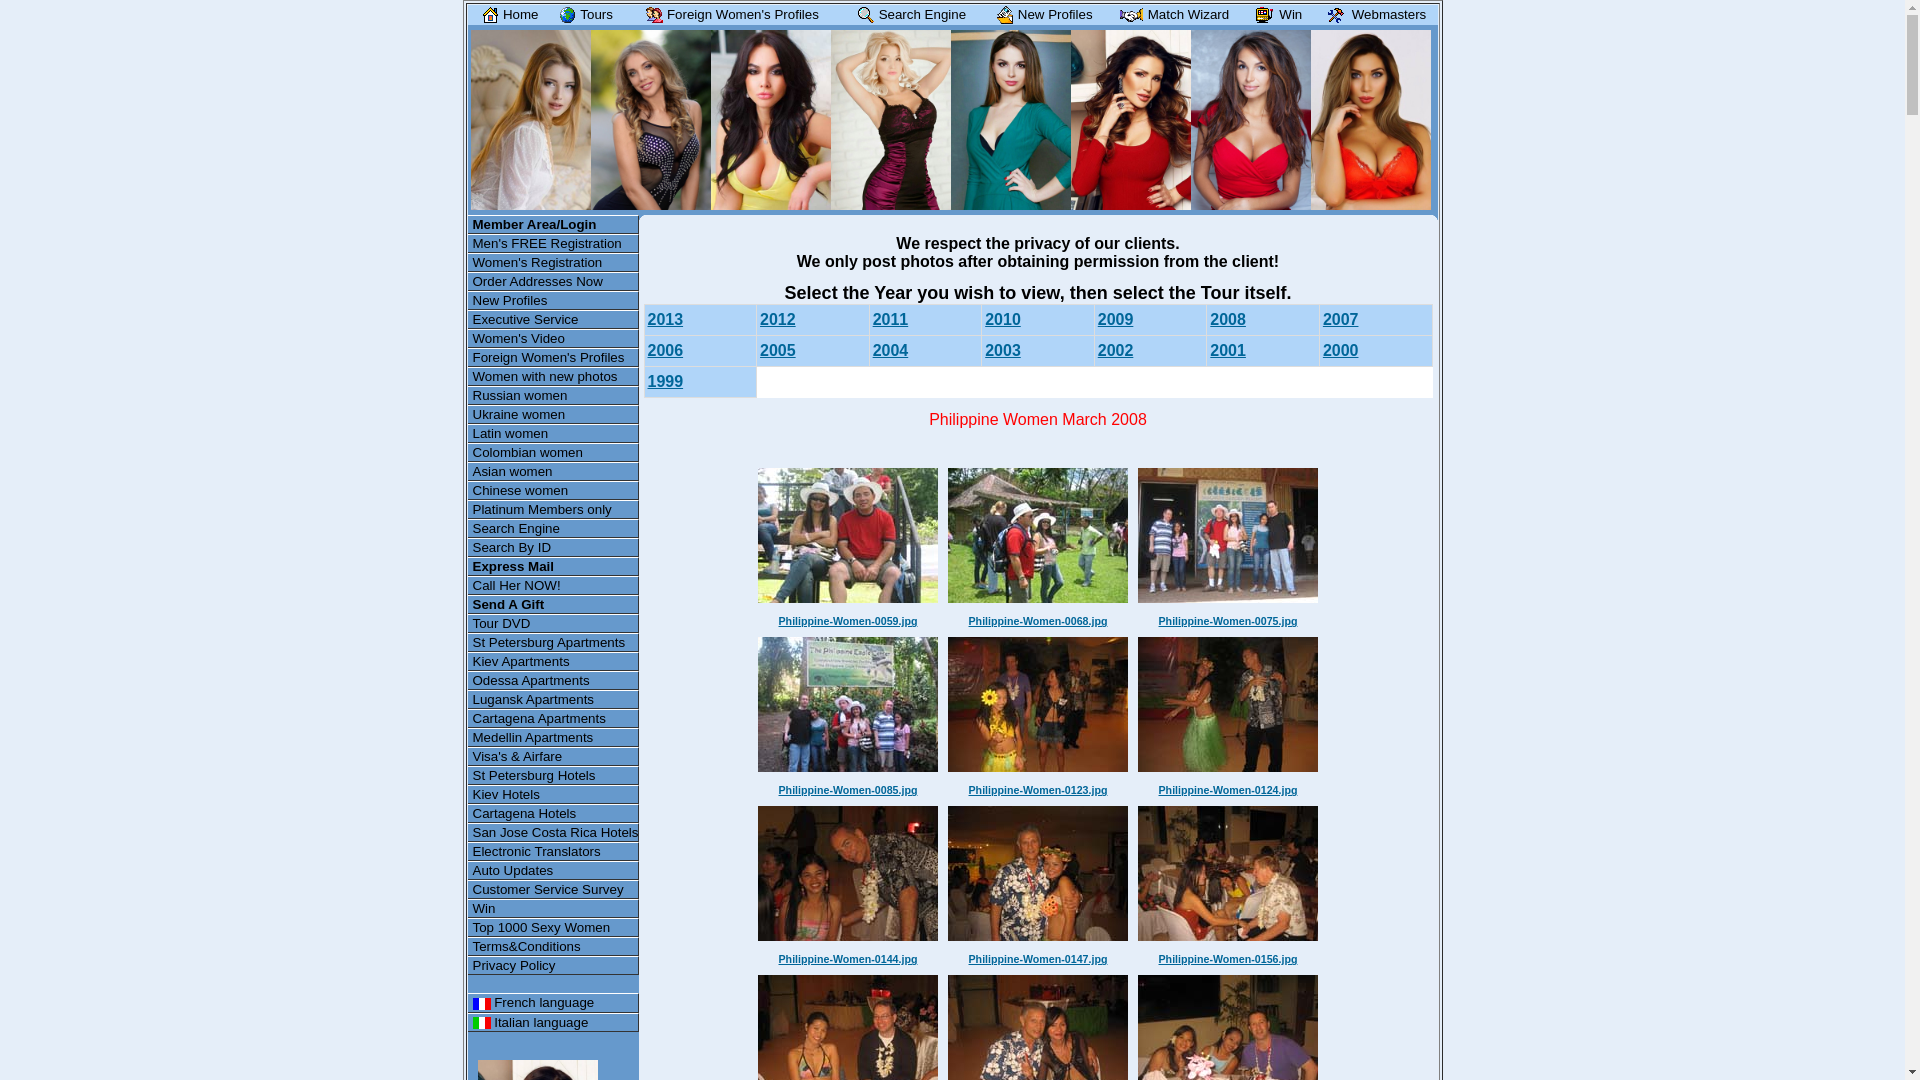 This screenshot has height=1080, width=1920. What do you see at coordinates (1372, 14) in the screenshot?
I see `  Webmasters` at bounding box center [1372, 14].